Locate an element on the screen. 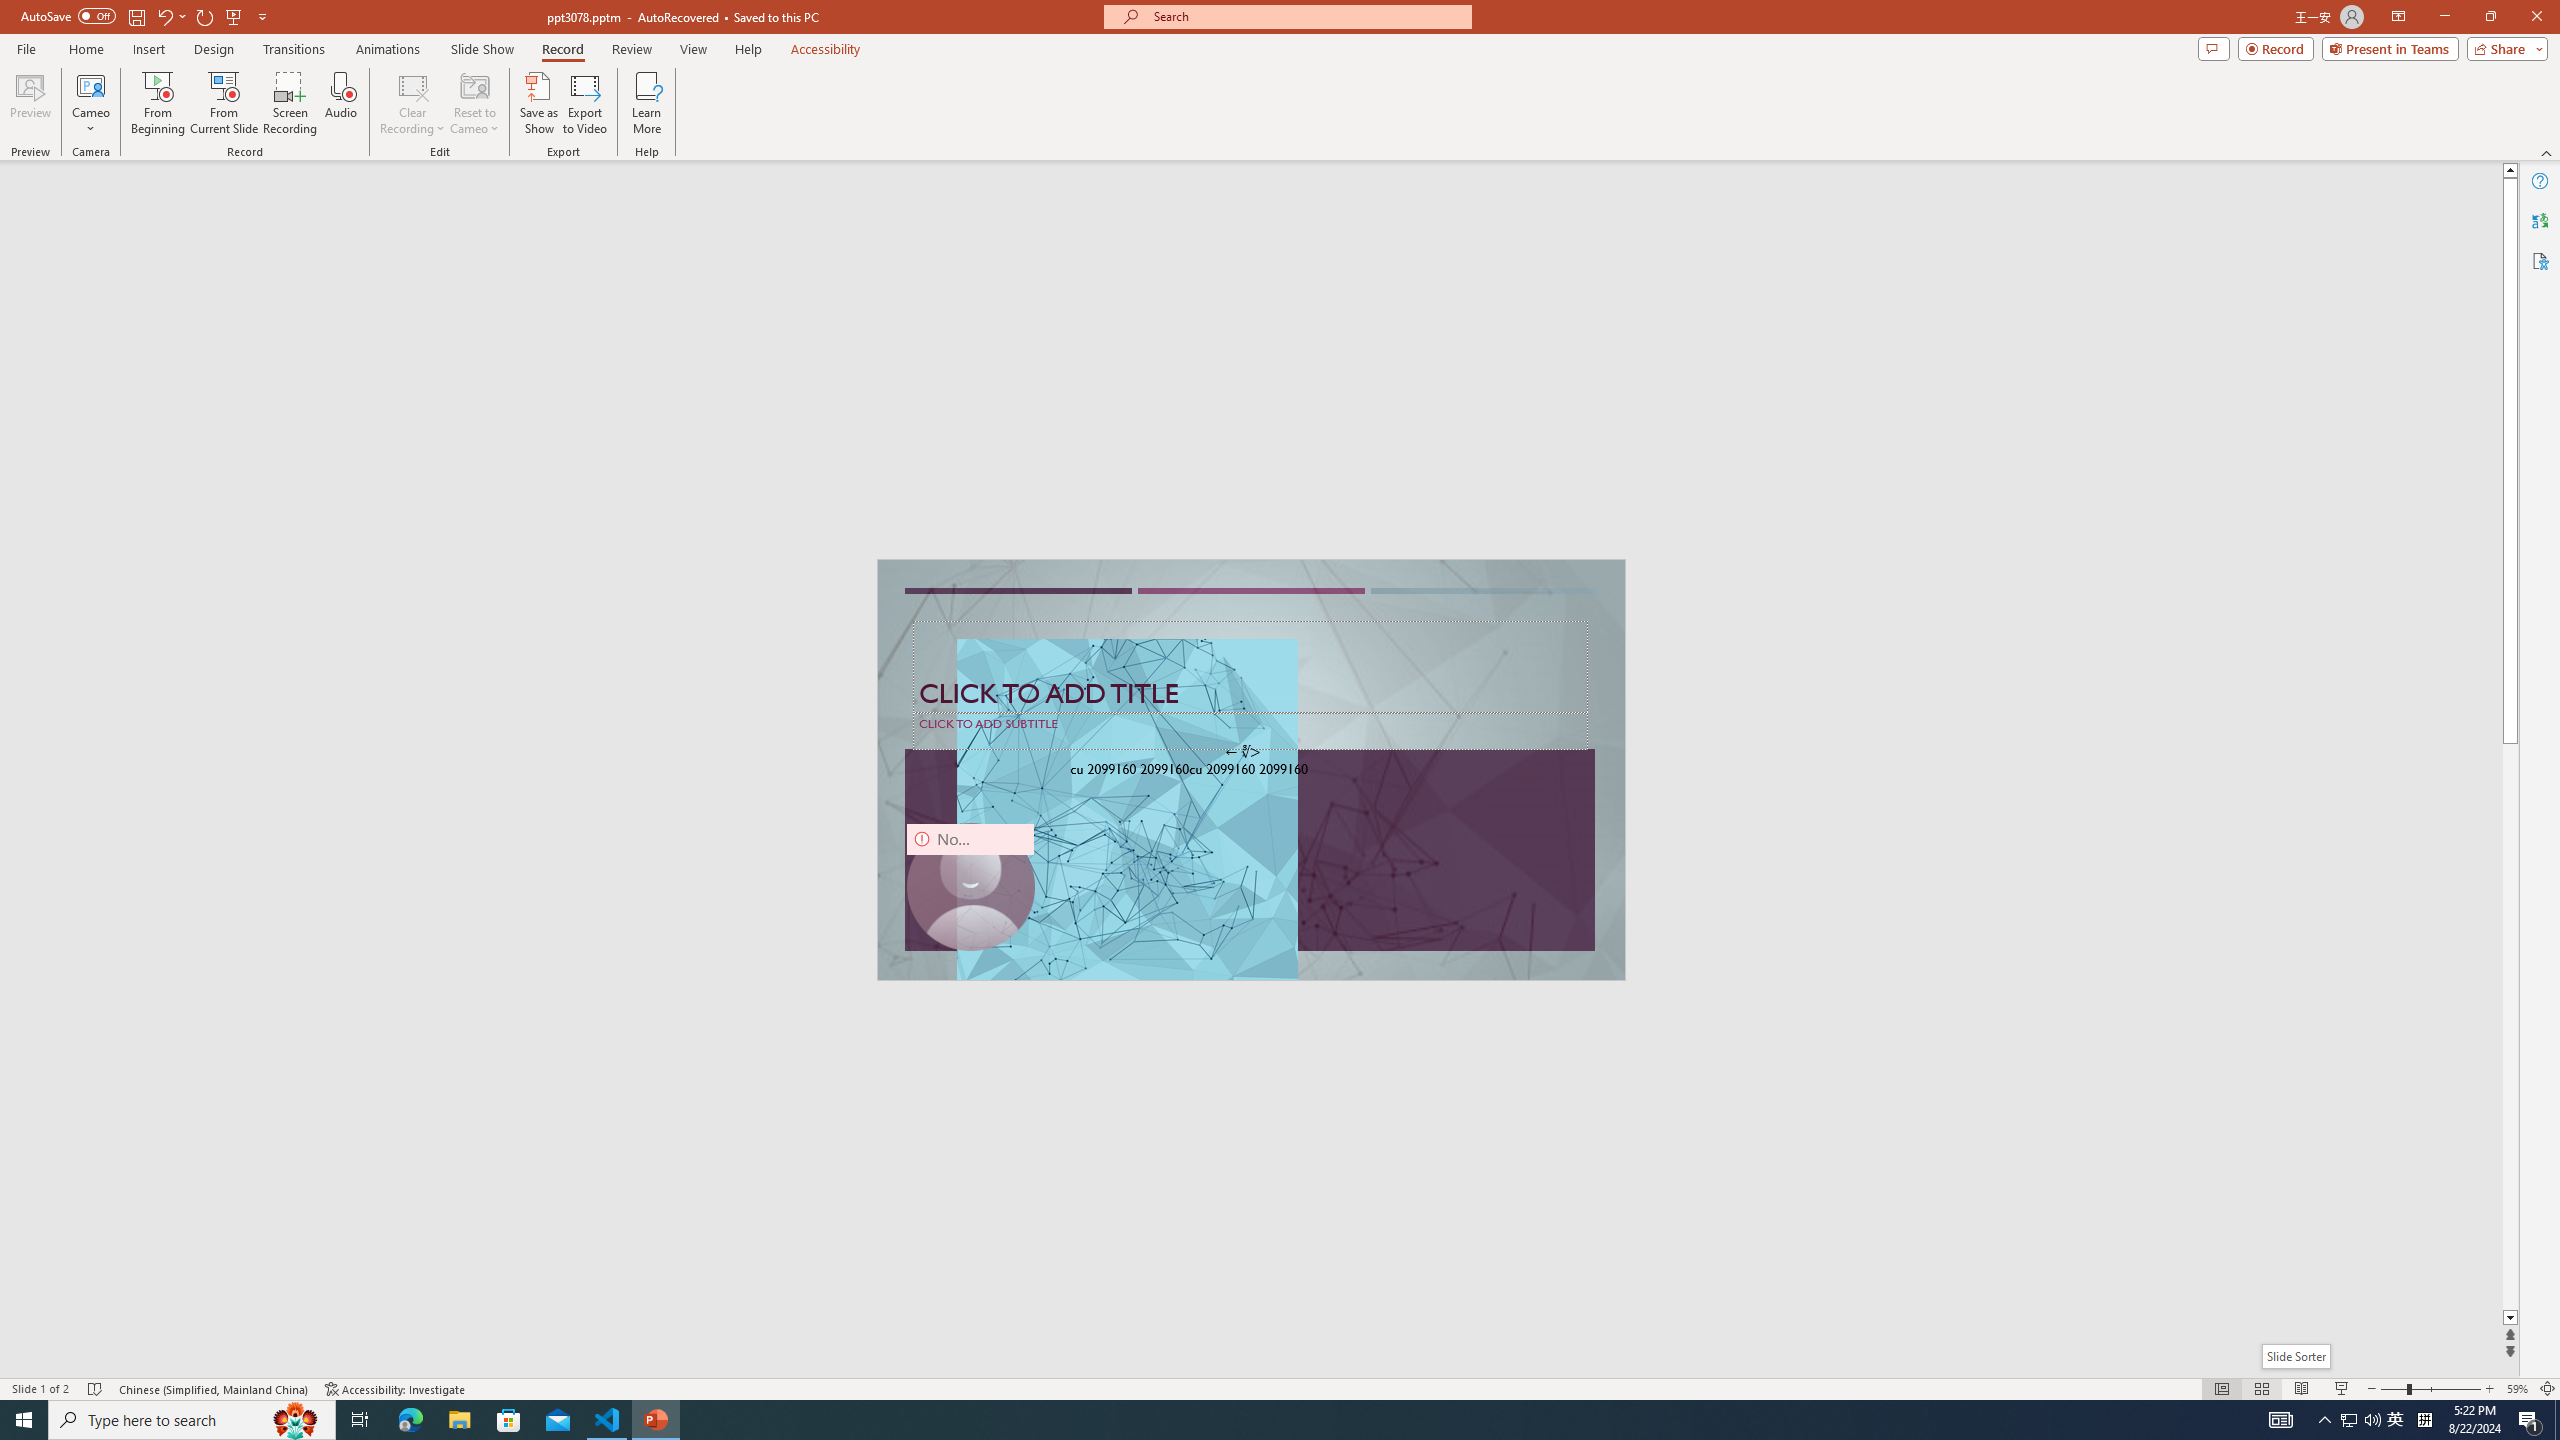 The image size is (2560, 1440). Search (Ctrl+Shift+F) is located at coordinates (136, 466).